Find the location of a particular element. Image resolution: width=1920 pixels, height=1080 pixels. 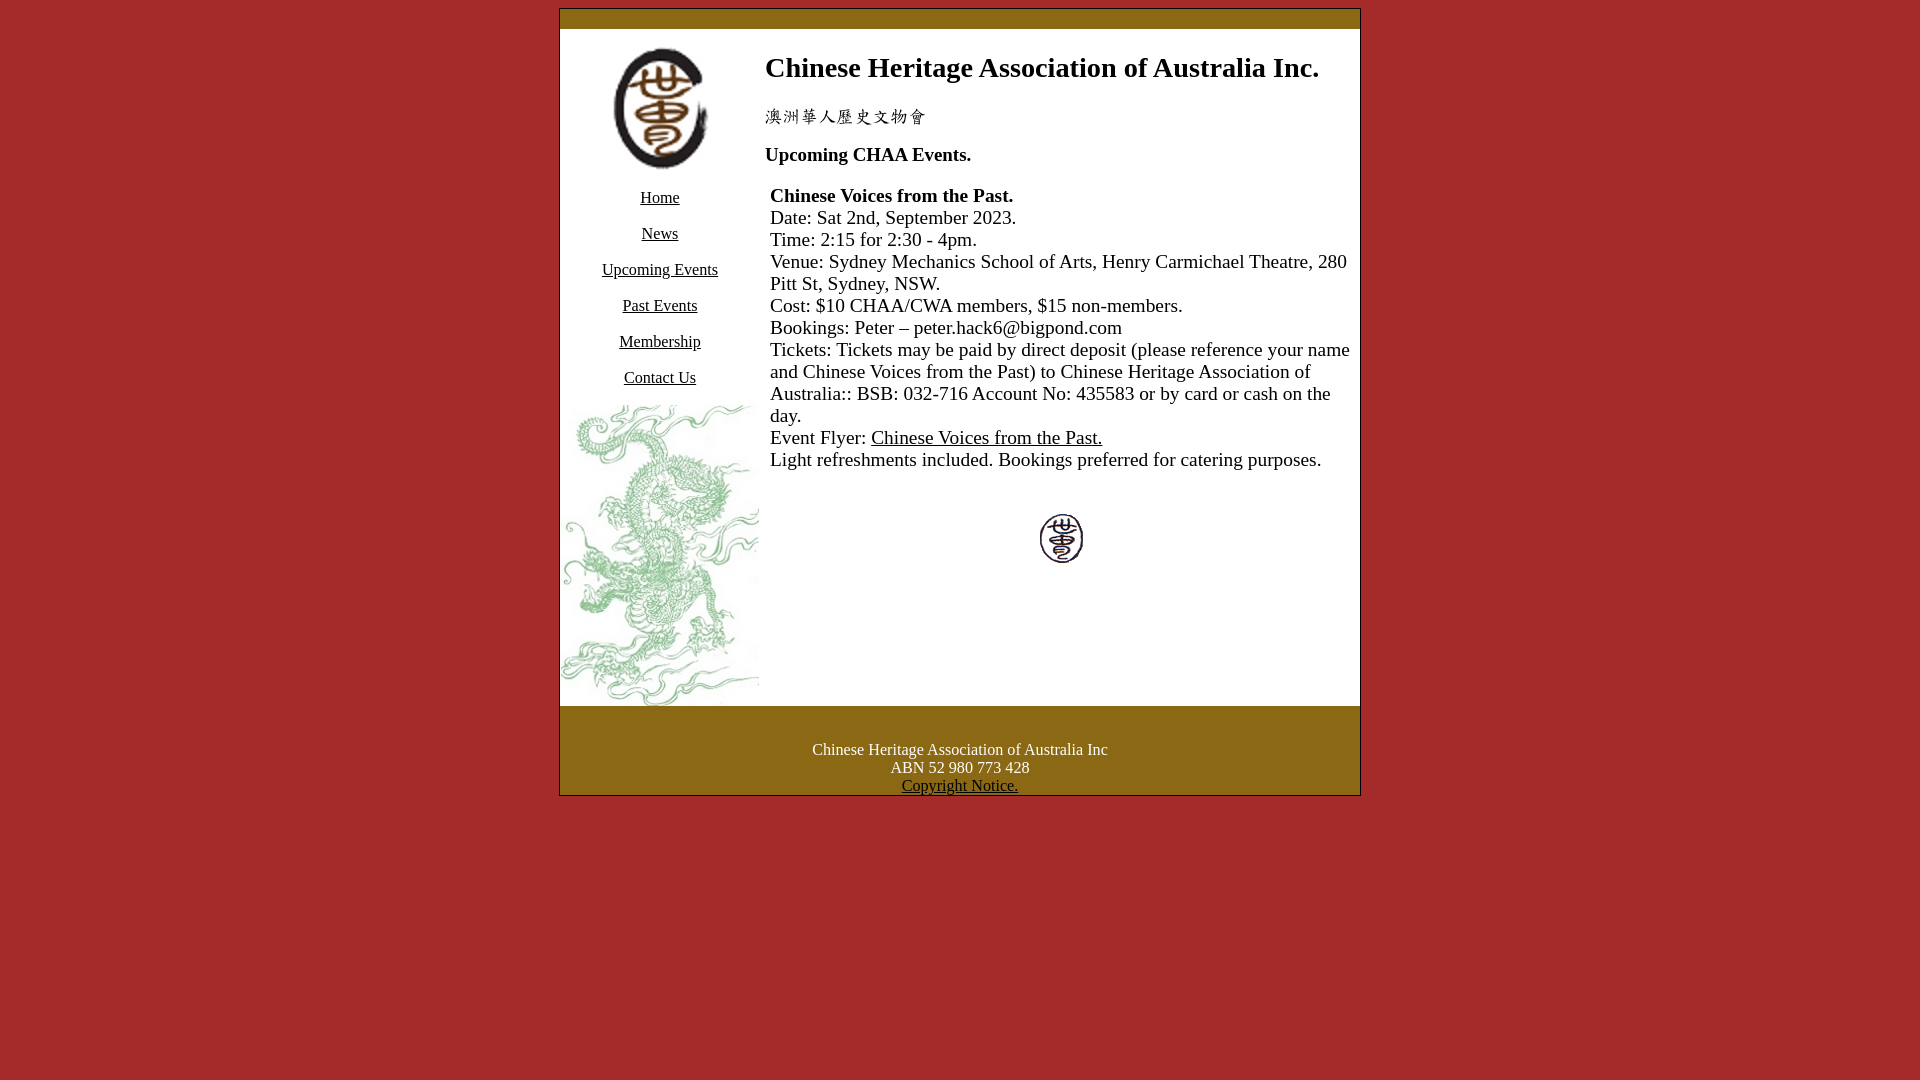

Home is located at coordinates (660, 198).